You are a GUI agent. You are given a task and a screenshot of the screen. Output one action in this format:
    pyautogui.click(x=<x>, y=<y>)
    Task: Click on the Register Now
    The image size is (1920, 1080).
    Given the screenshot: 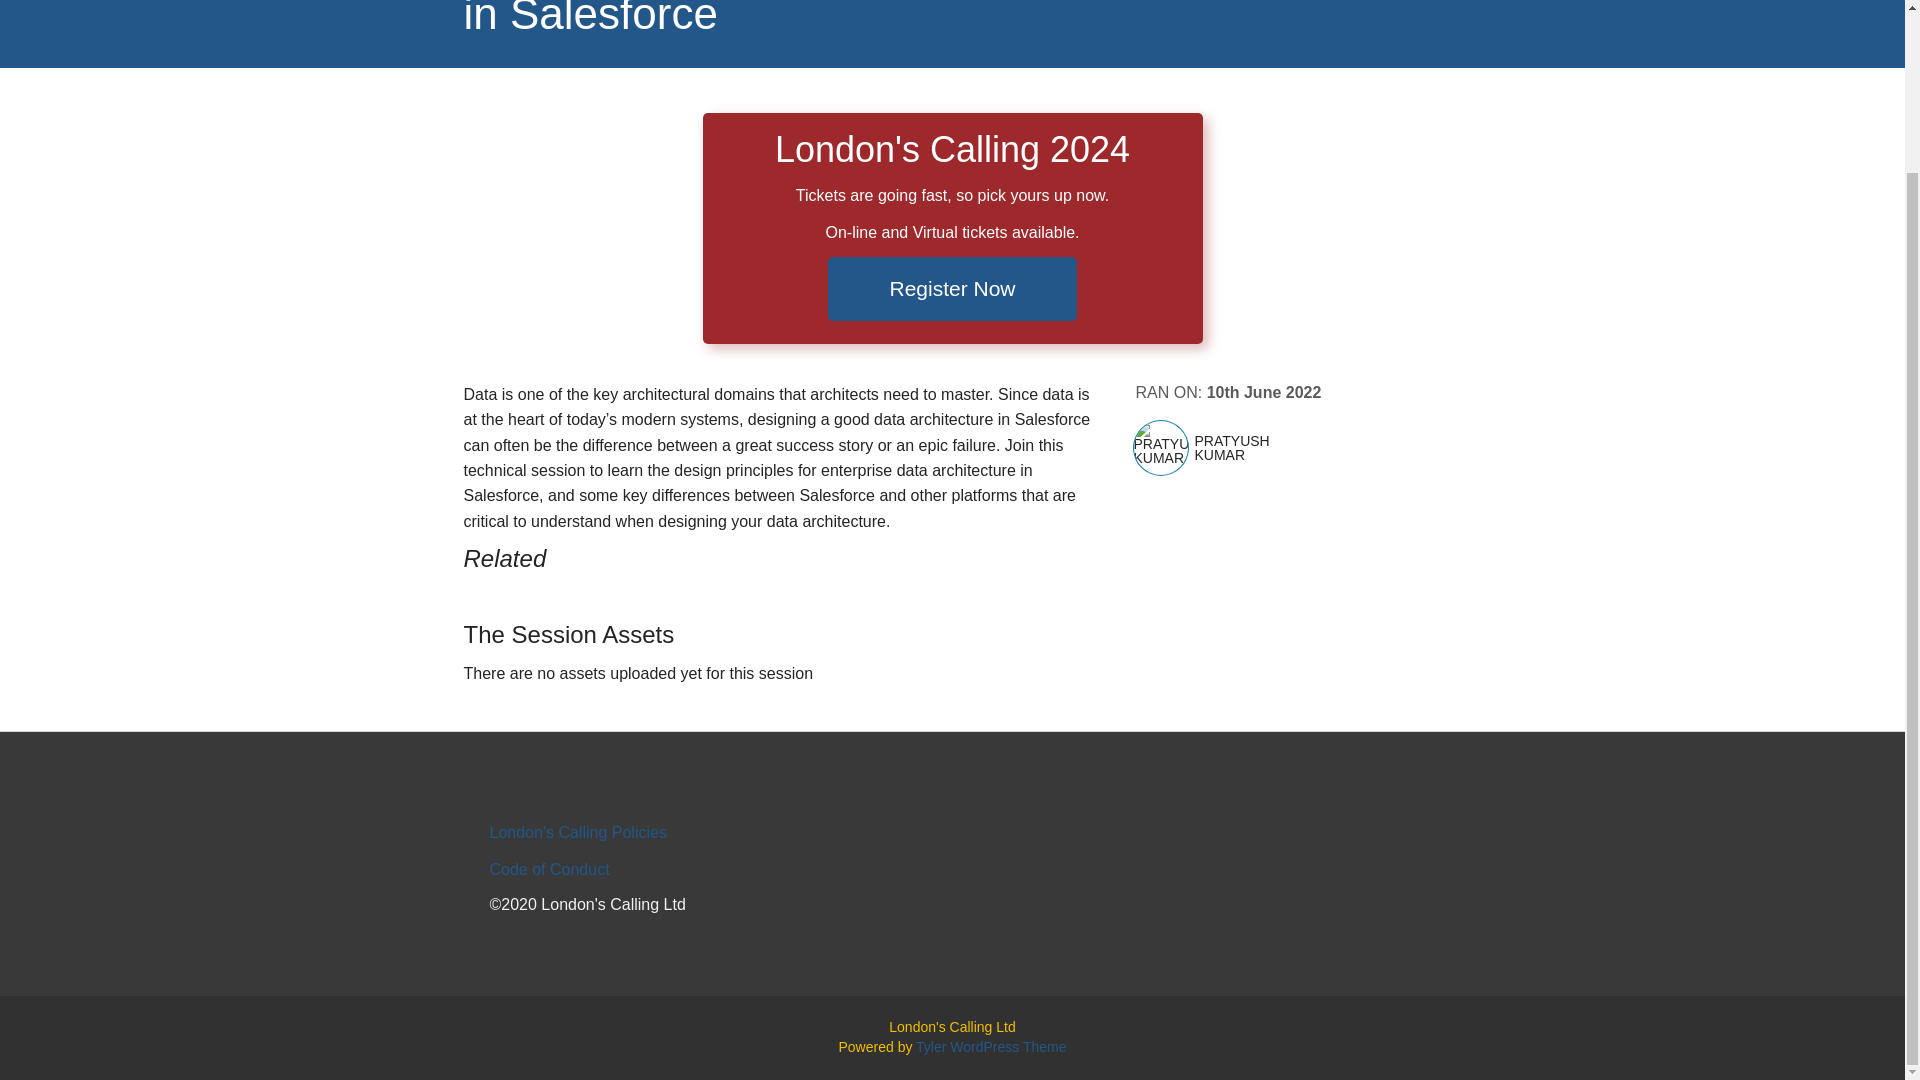 What is the action you would take?
    pyautogui.click(x=951, y=288)
    